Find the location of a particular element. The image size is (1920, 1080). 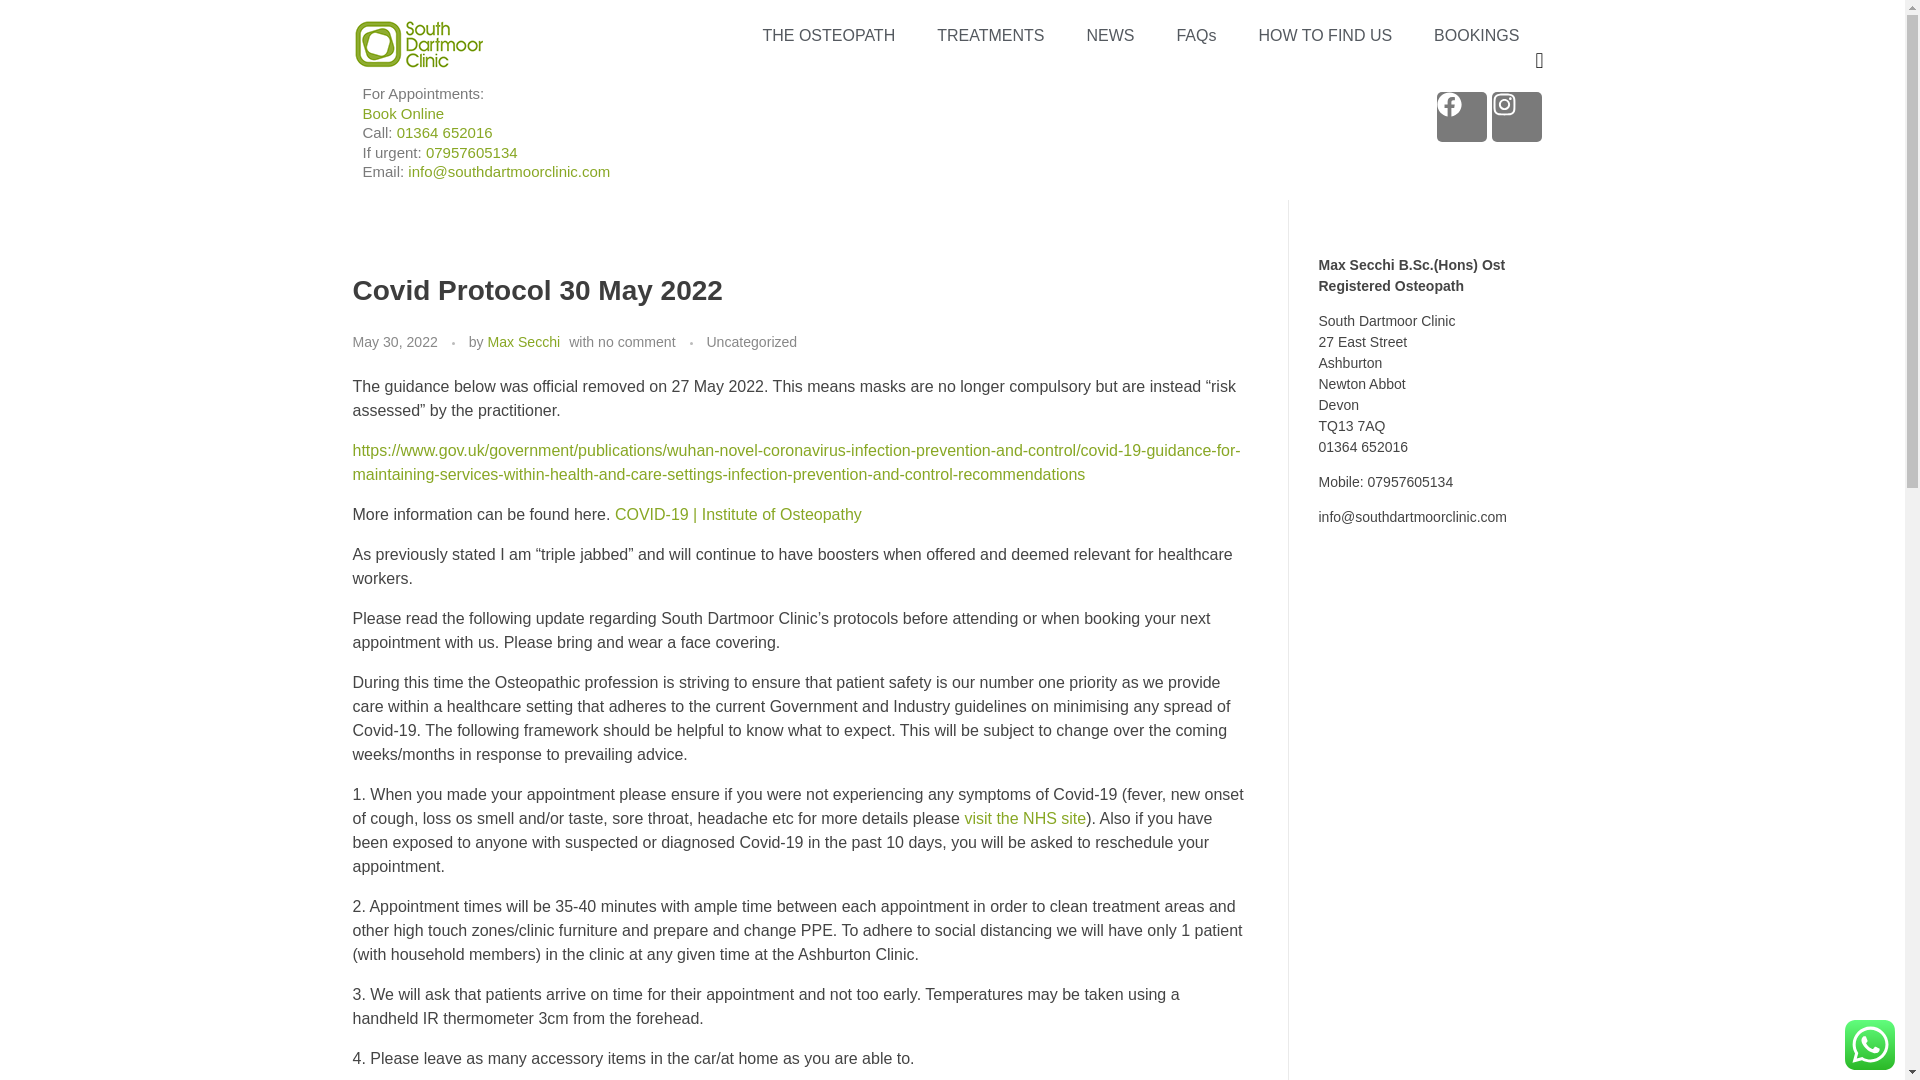

View all posts in Uncategorized is located at coordinates (751, 342).